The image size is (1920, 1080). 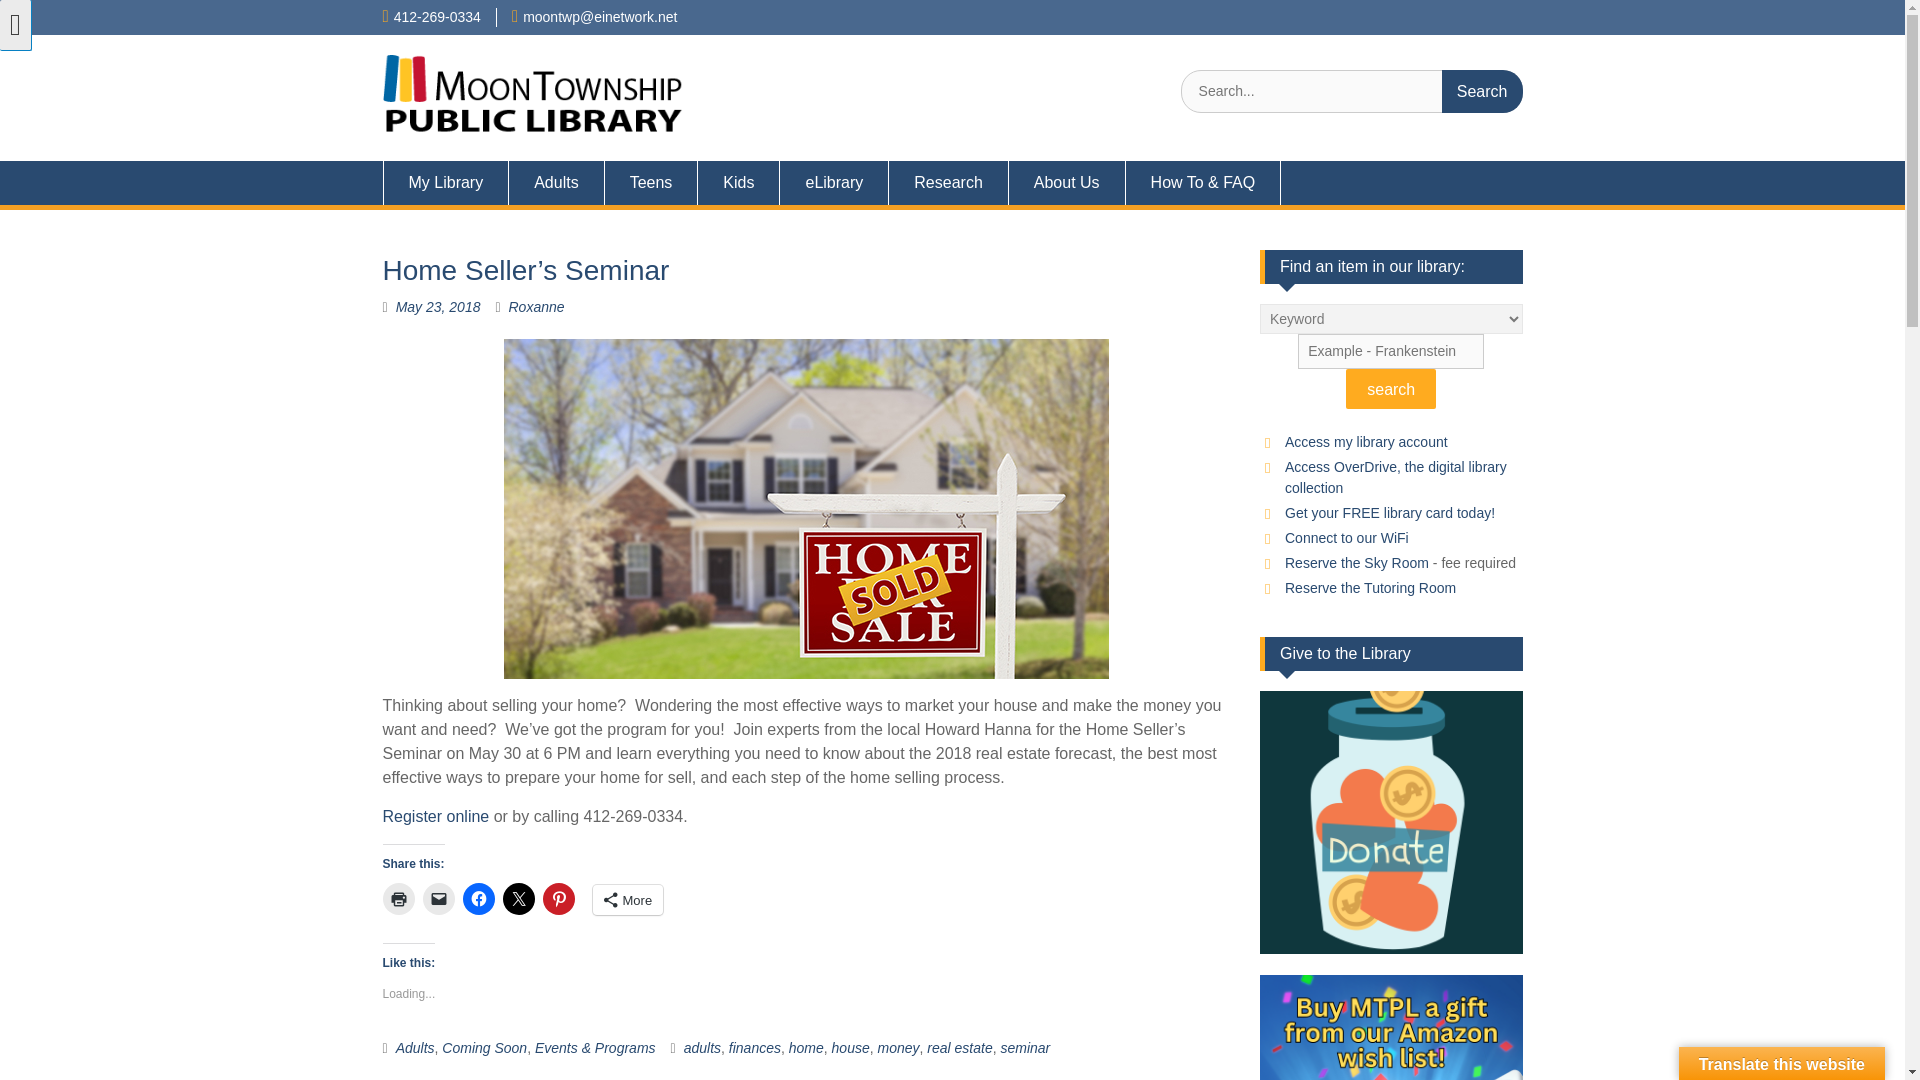 I want to click on More, so click(x=626, y=899).